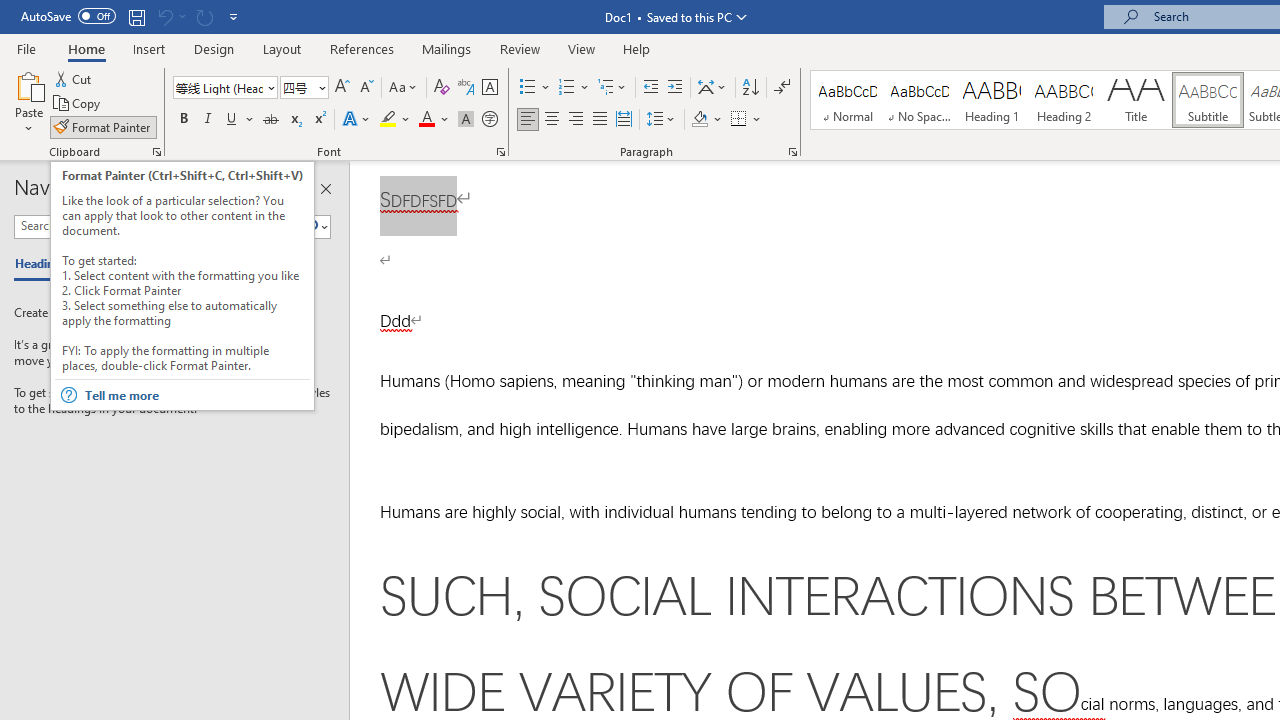 Image resolution: width=1280 pixels, height=720 pixels. Describe the element at coordinates (758, 120) in the screenshot. I see `More Options` at that location.